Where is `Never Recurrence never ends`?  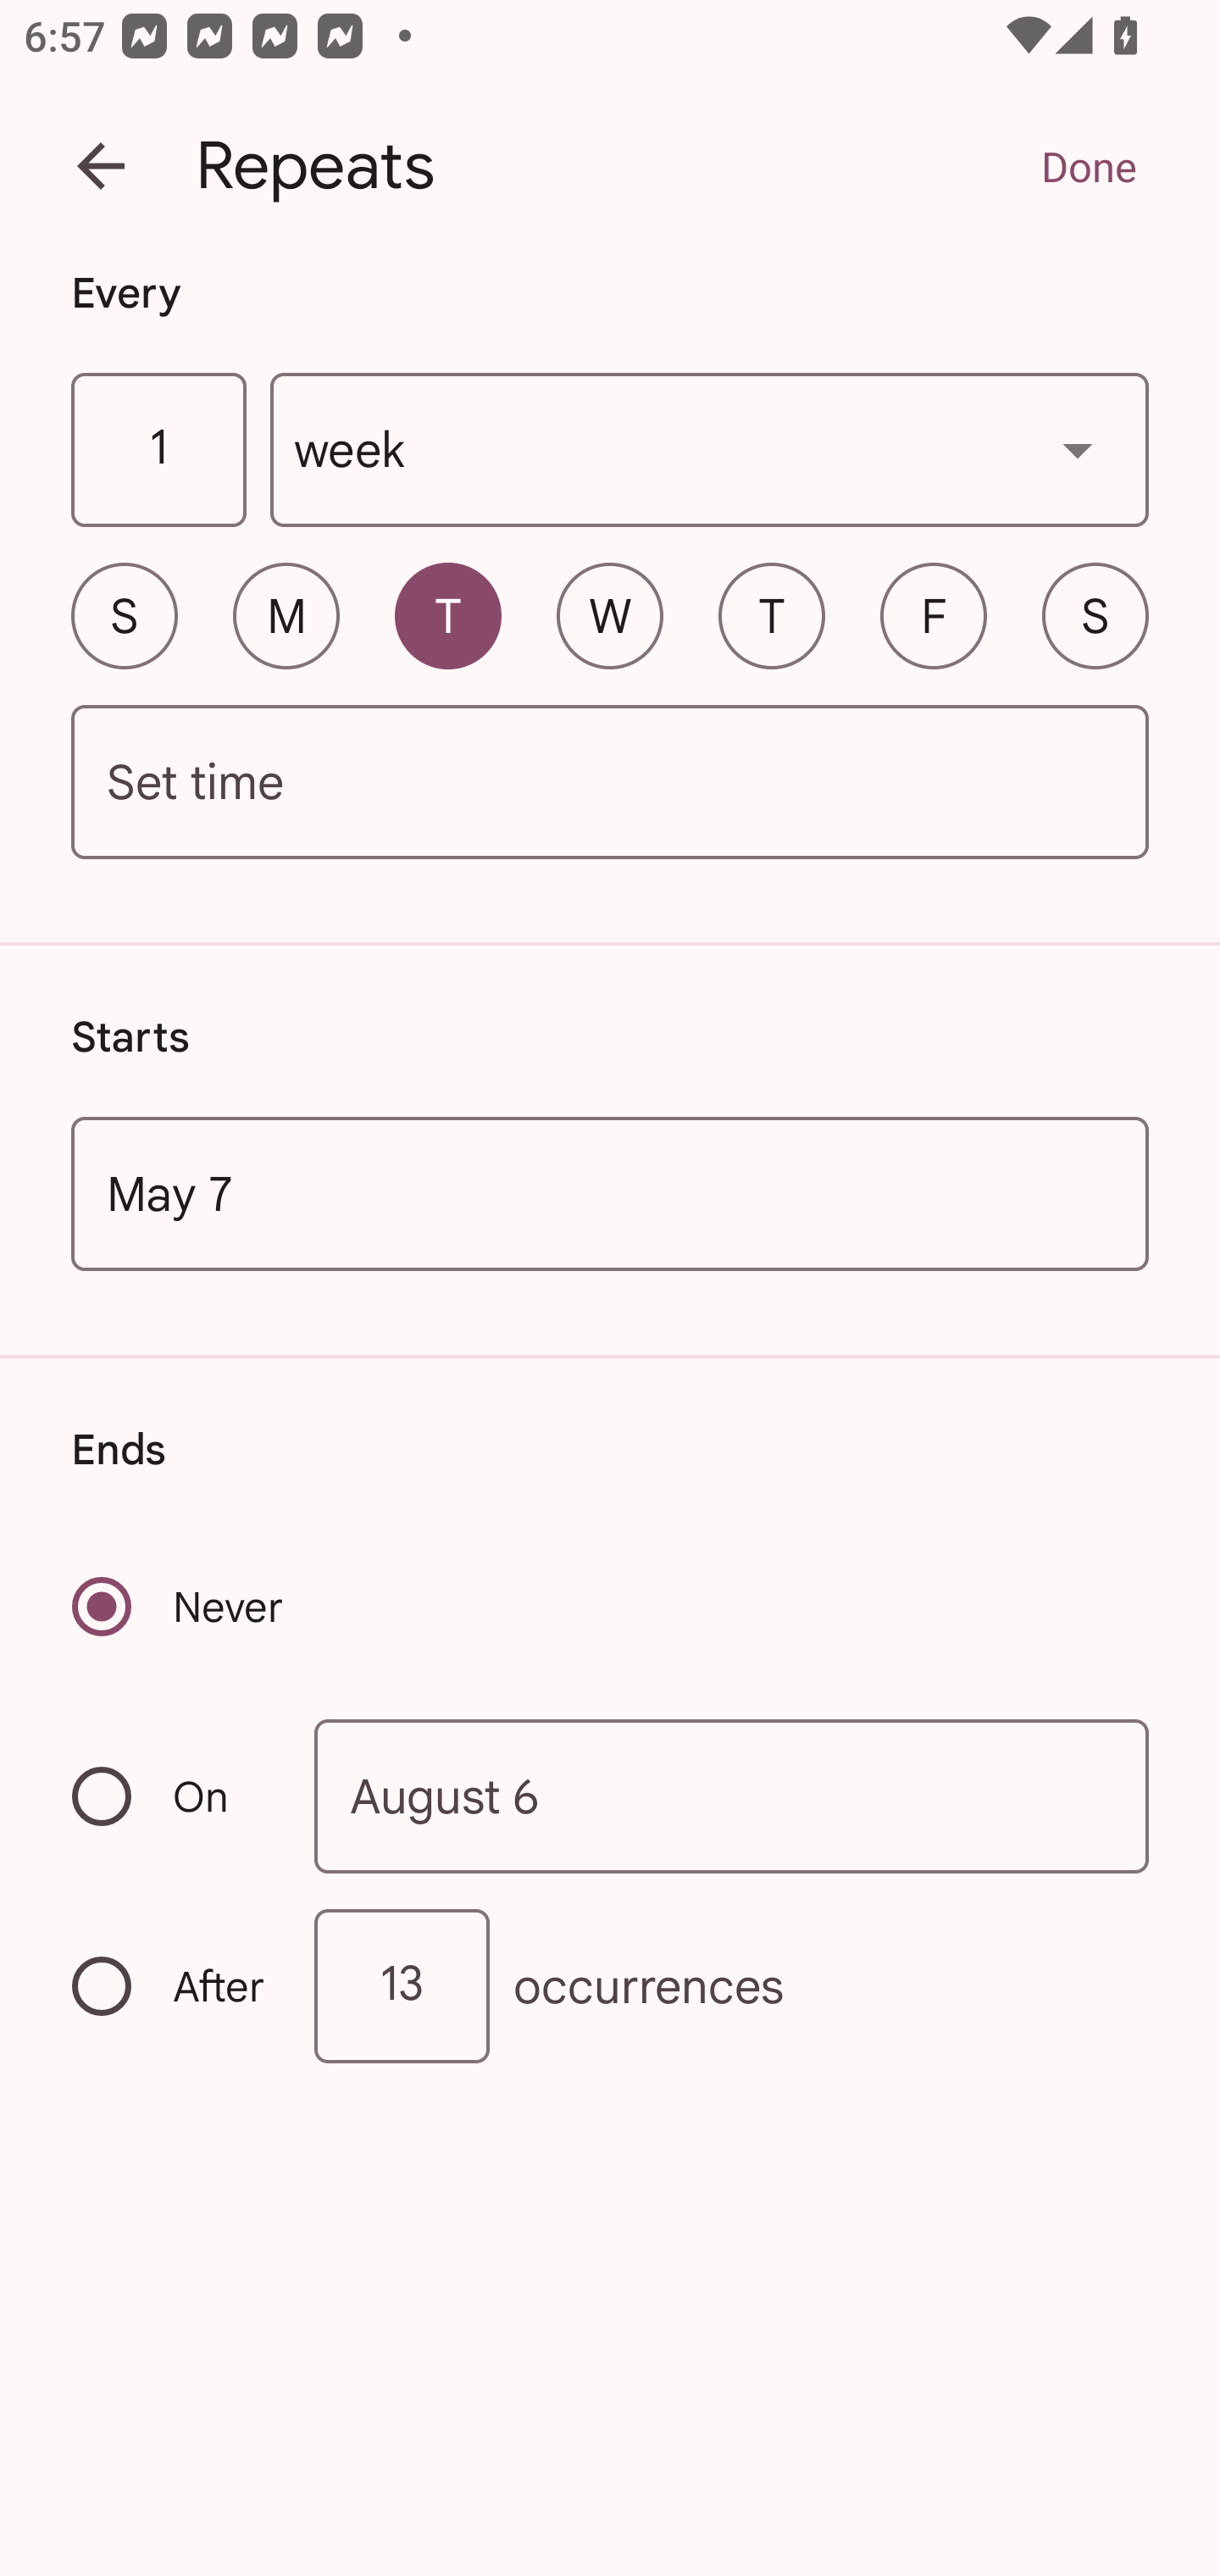
Never Recurrence never ends is located at coordinates (180, 1607).